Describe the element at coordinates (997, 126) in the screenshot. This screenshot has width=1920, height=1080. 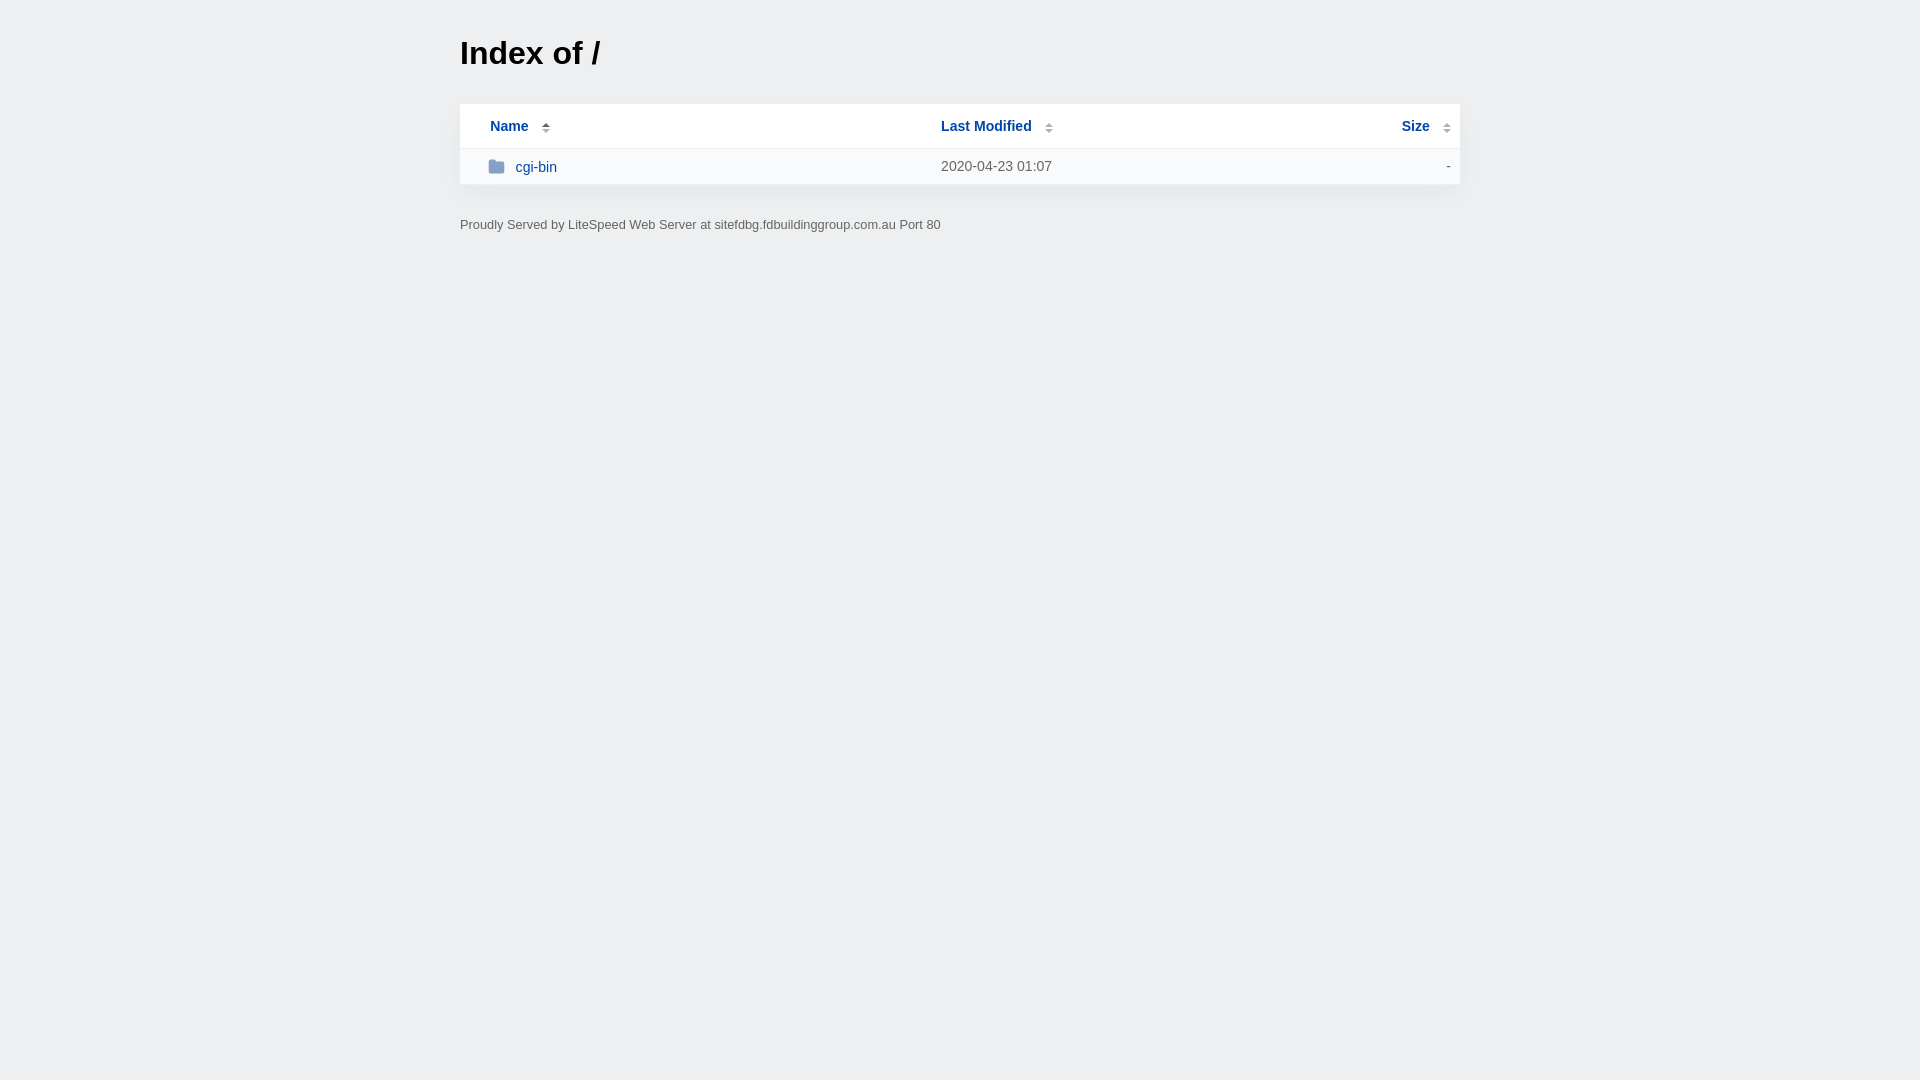
I see `Last Modified` at that location.